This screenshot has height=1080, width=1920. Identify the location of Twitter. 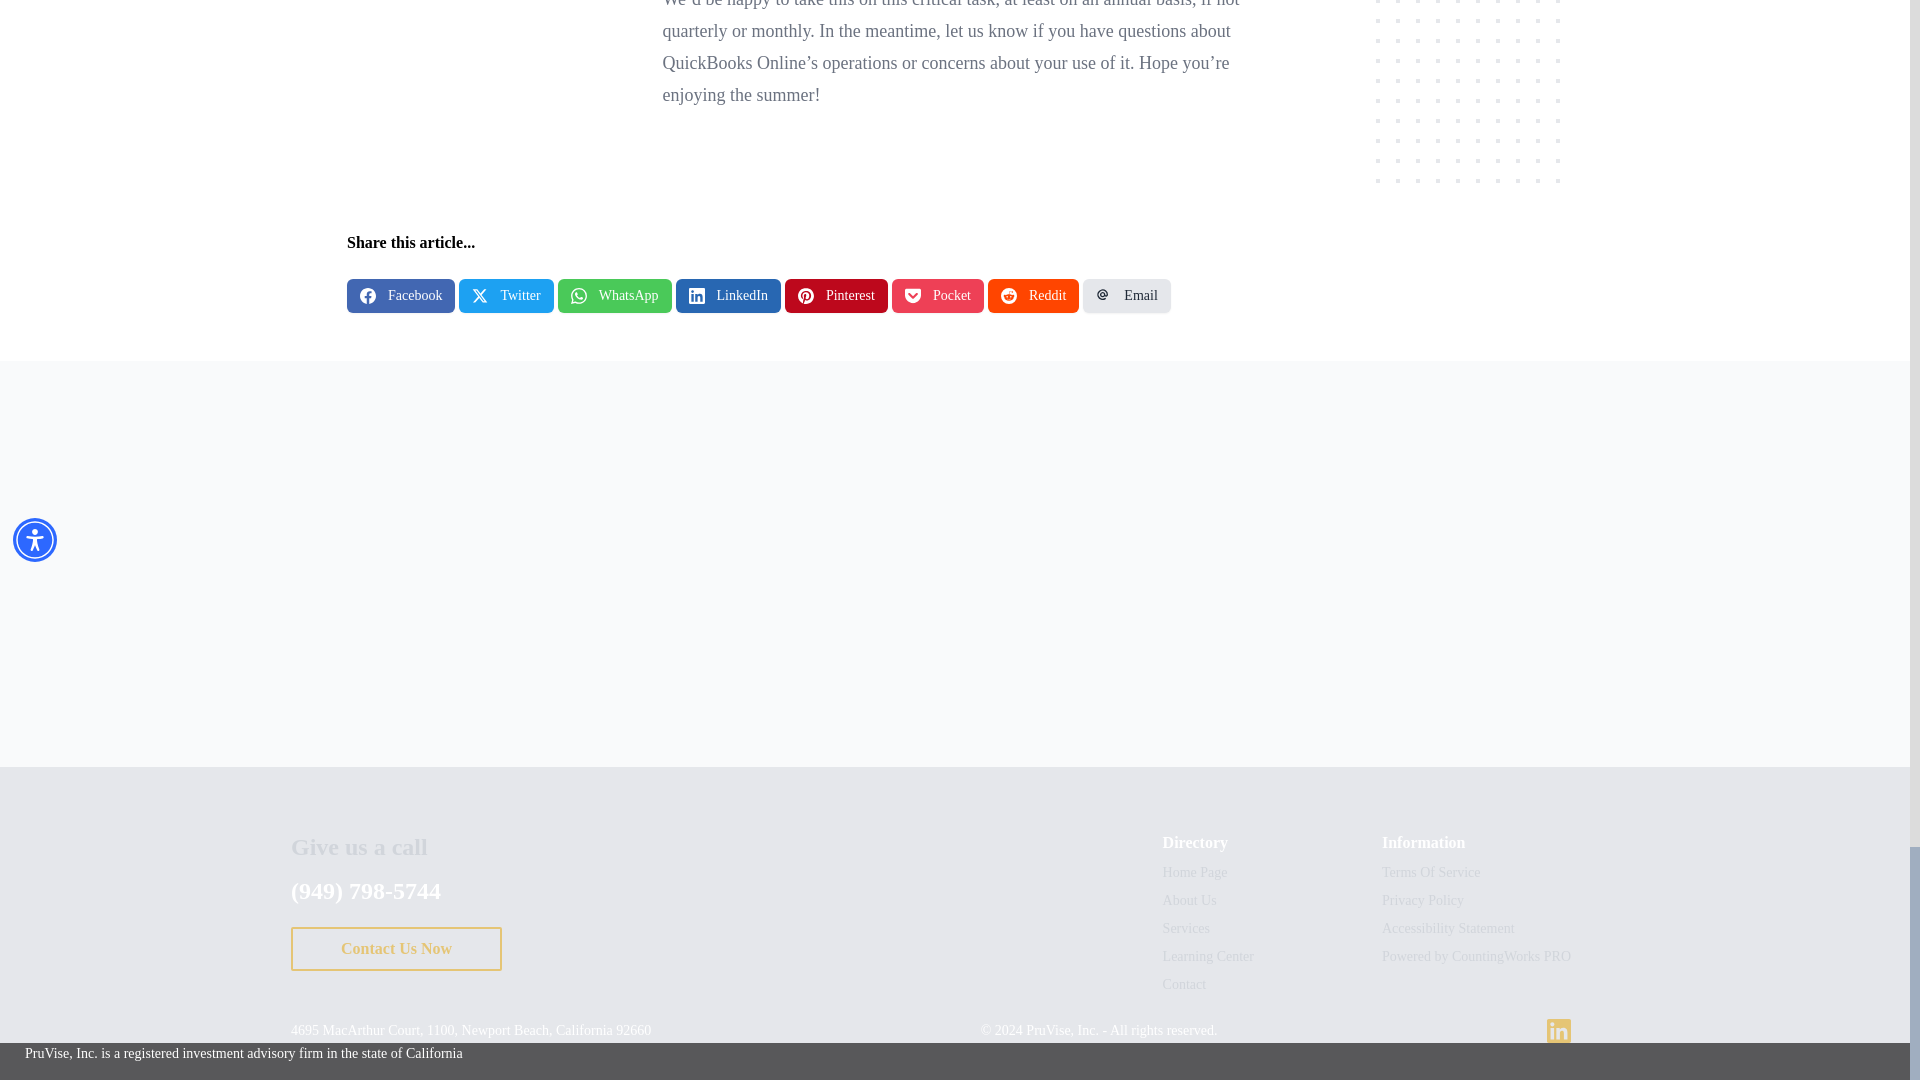
(505, 296).